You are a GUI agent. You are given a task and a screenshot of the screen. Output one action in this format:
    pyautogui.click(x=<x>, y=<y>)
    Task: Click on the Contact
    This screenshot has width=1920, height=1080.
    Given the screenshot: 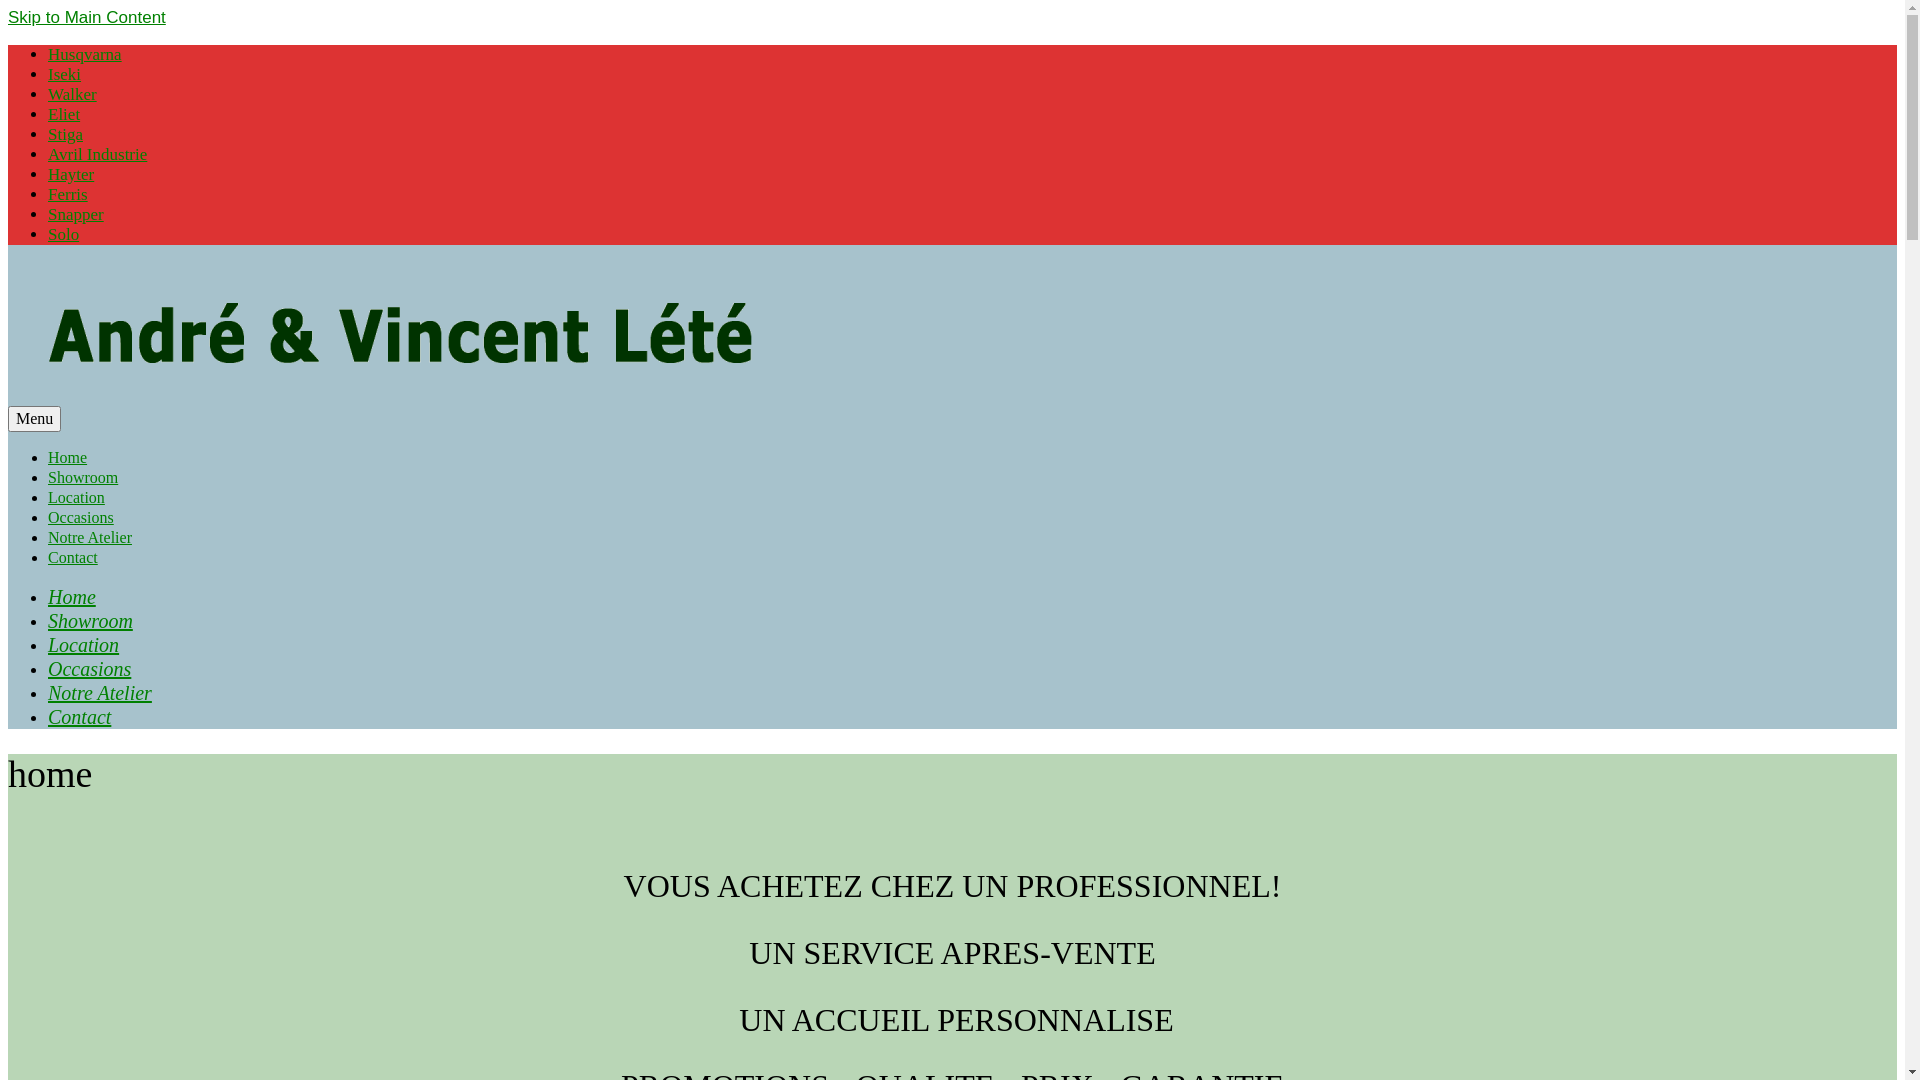 What is the action you would take?
    pyautogui.click(x=73, y=558)
    